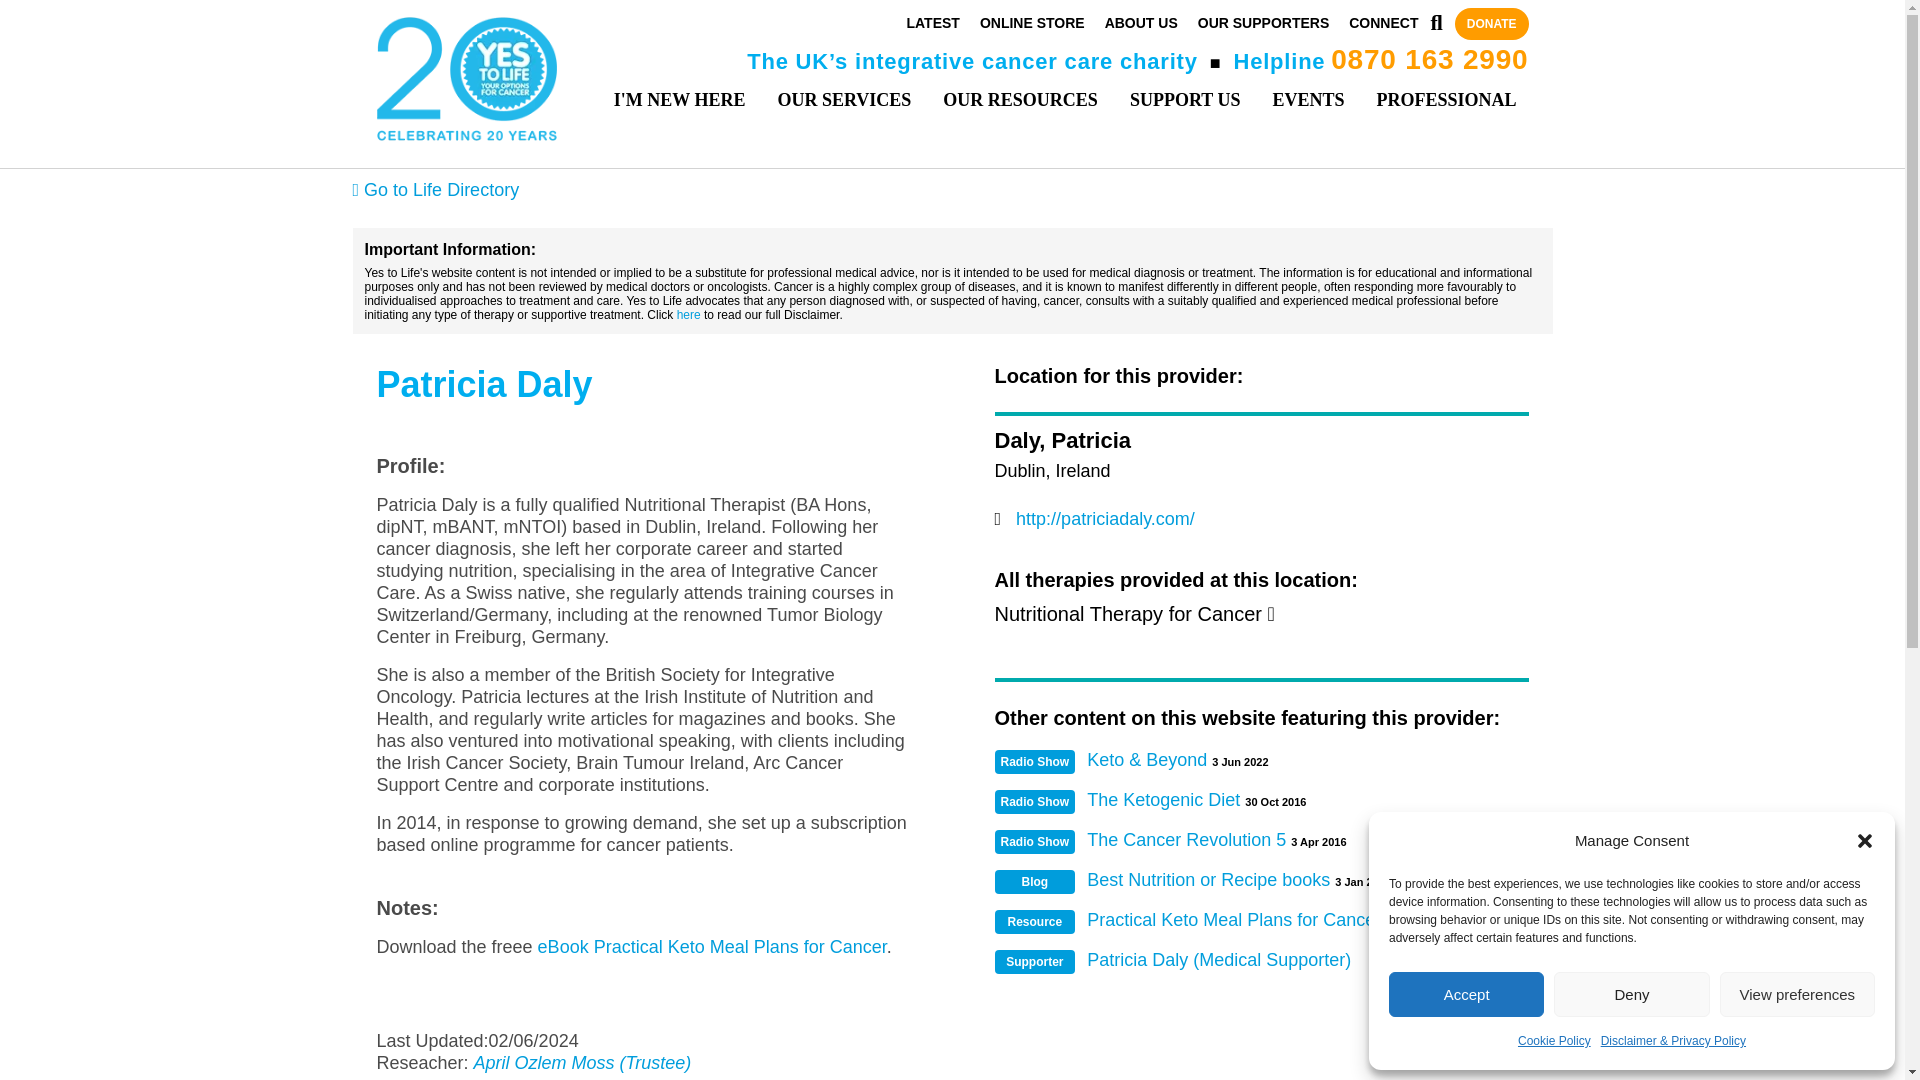 The width and height of the screenshot is (1920, 1080). Describe the element at coordinates (1020, 100) in the screenshot. I see `OUR RESOURCES` at that location.